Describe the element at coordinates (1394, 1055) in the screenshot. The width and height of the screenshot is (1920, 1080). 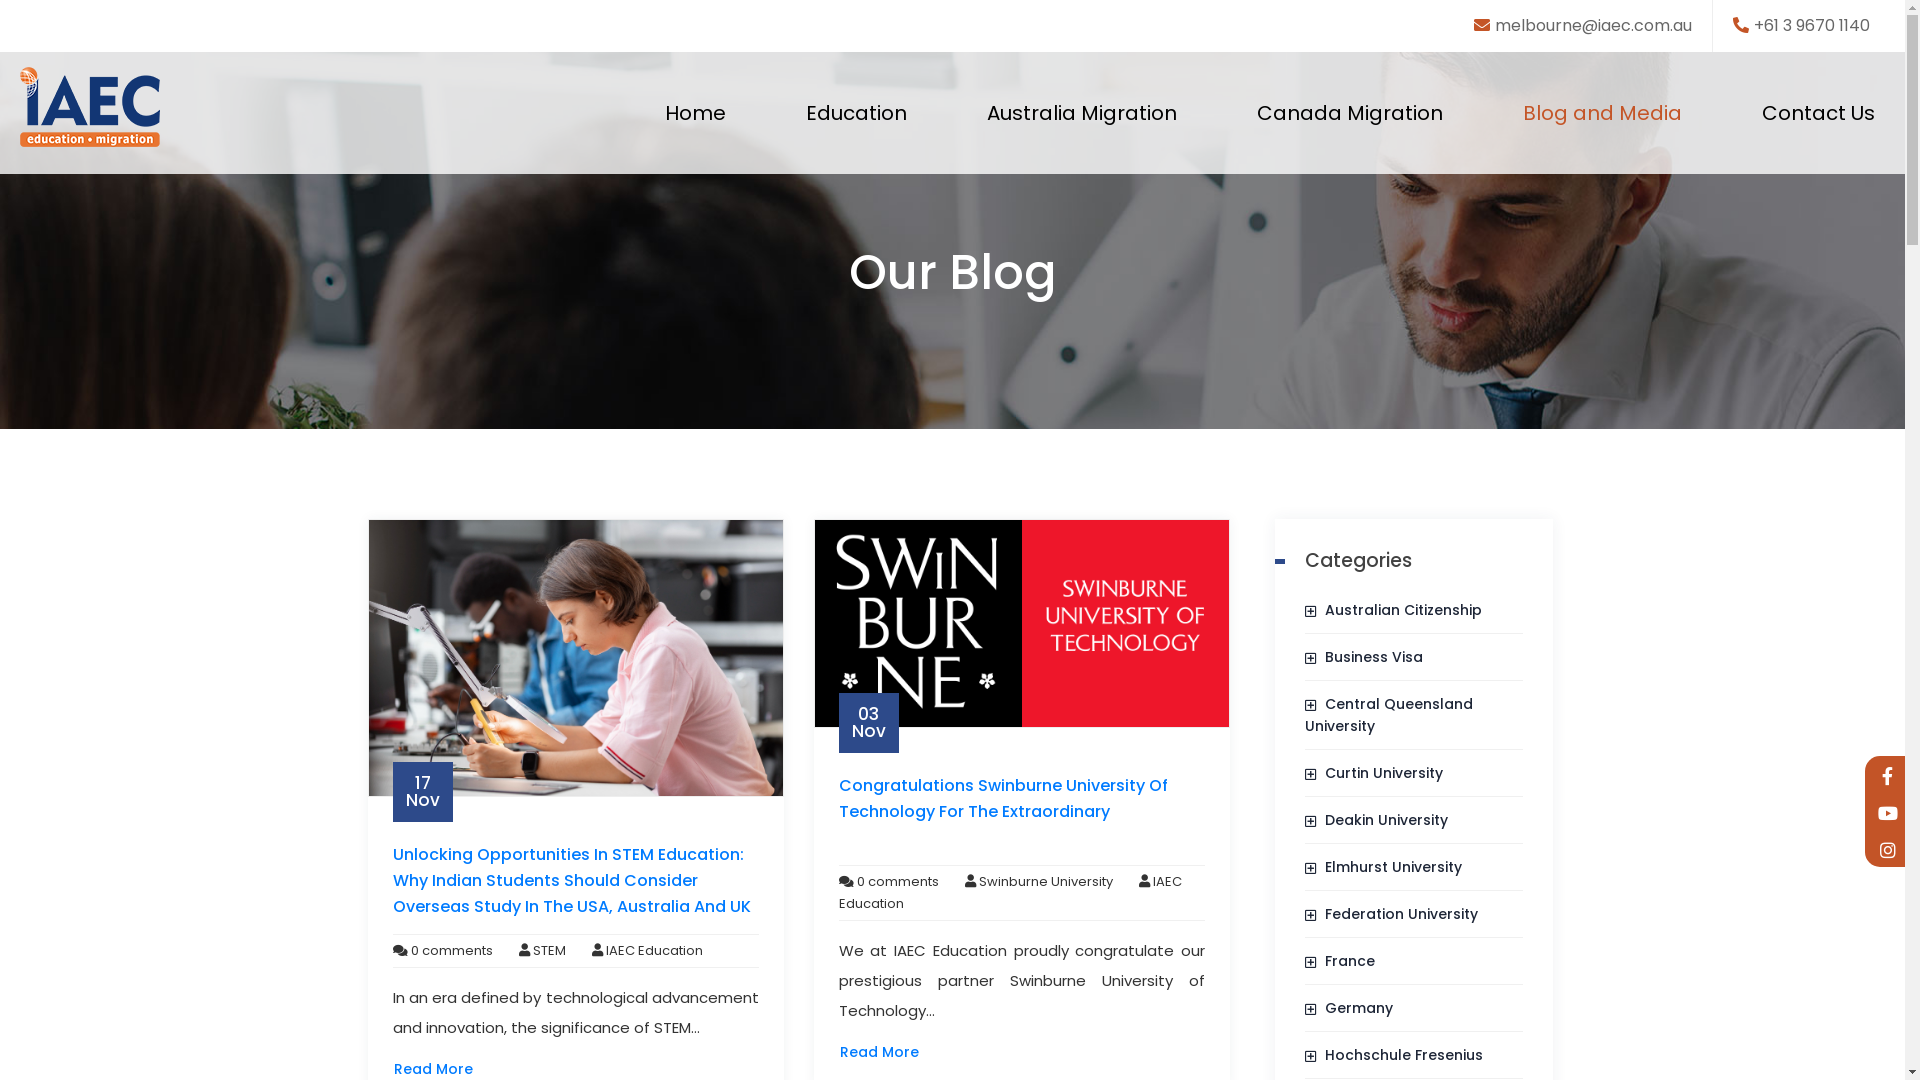
I see `Hochschule Fresenius` at that location.